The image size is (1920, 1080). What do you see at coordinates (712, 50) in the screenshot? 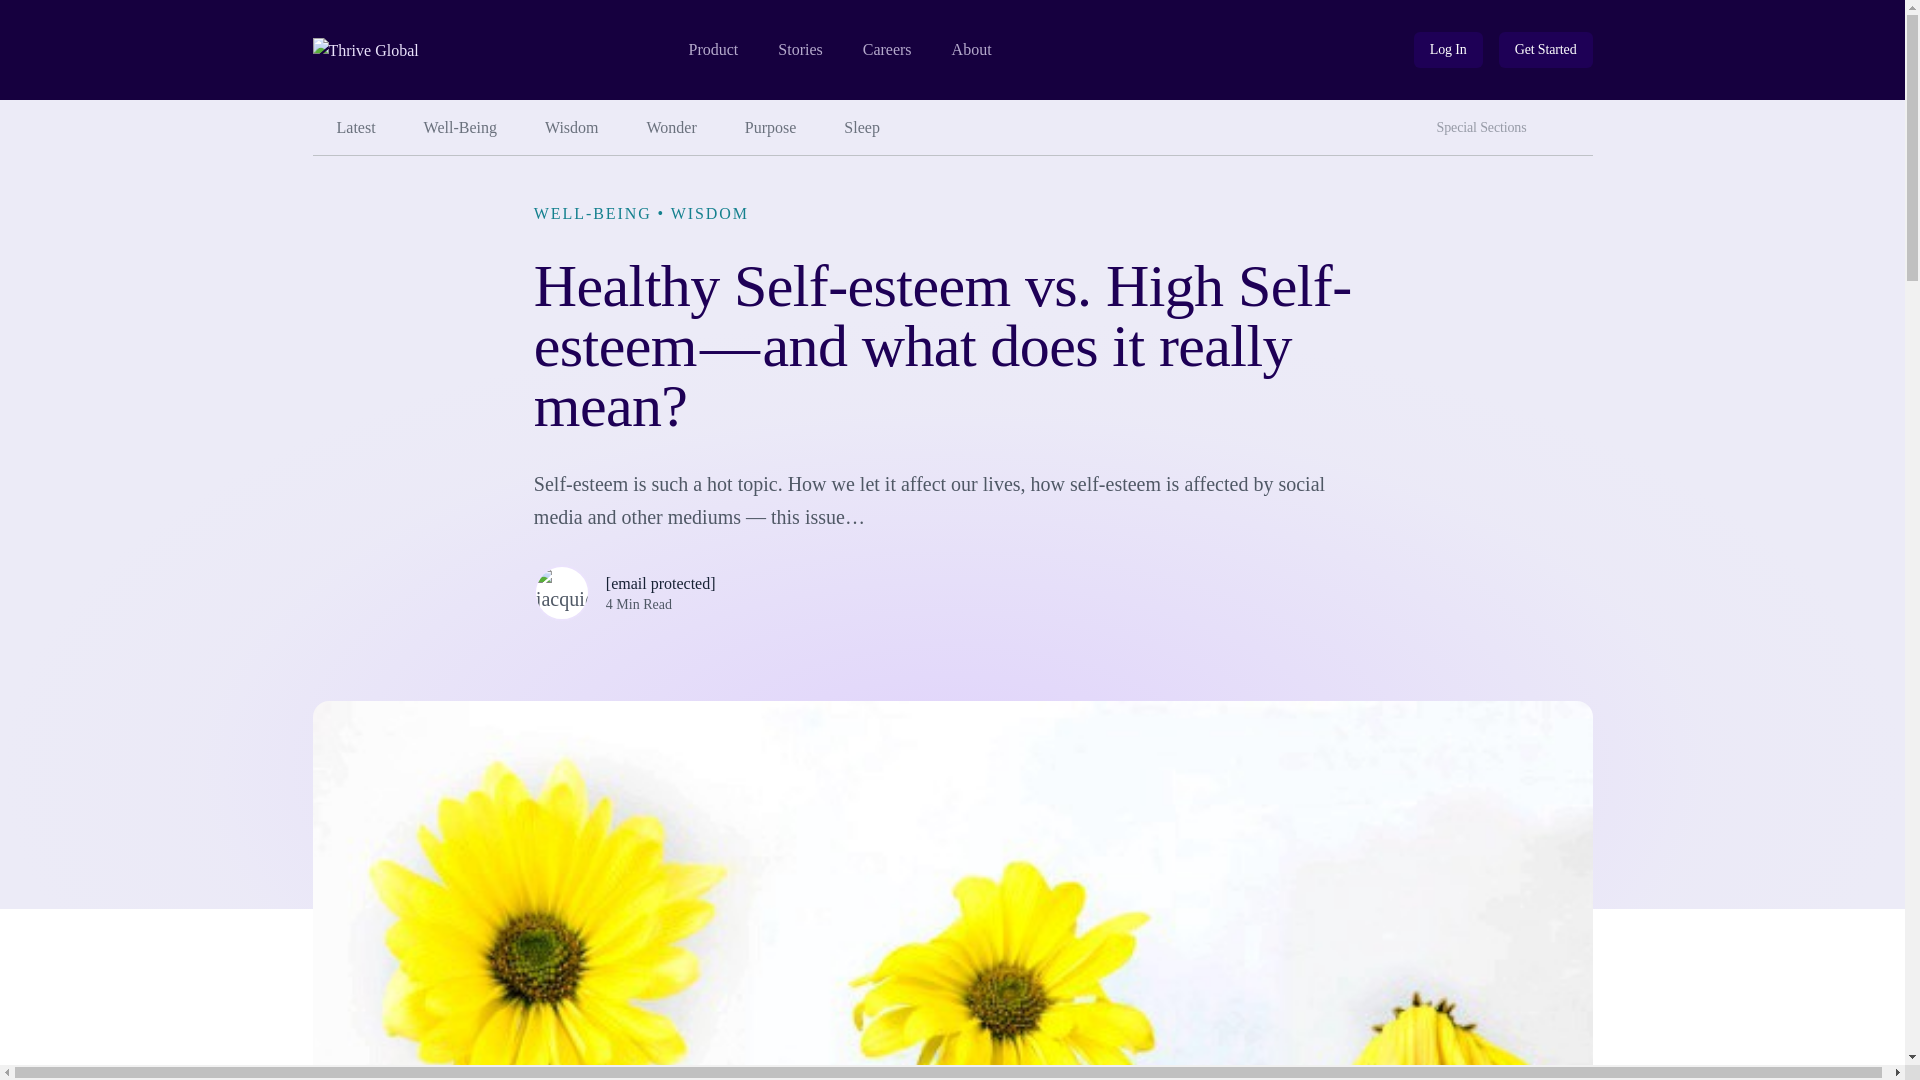
I see `Product` at bounding box center [712, 50].